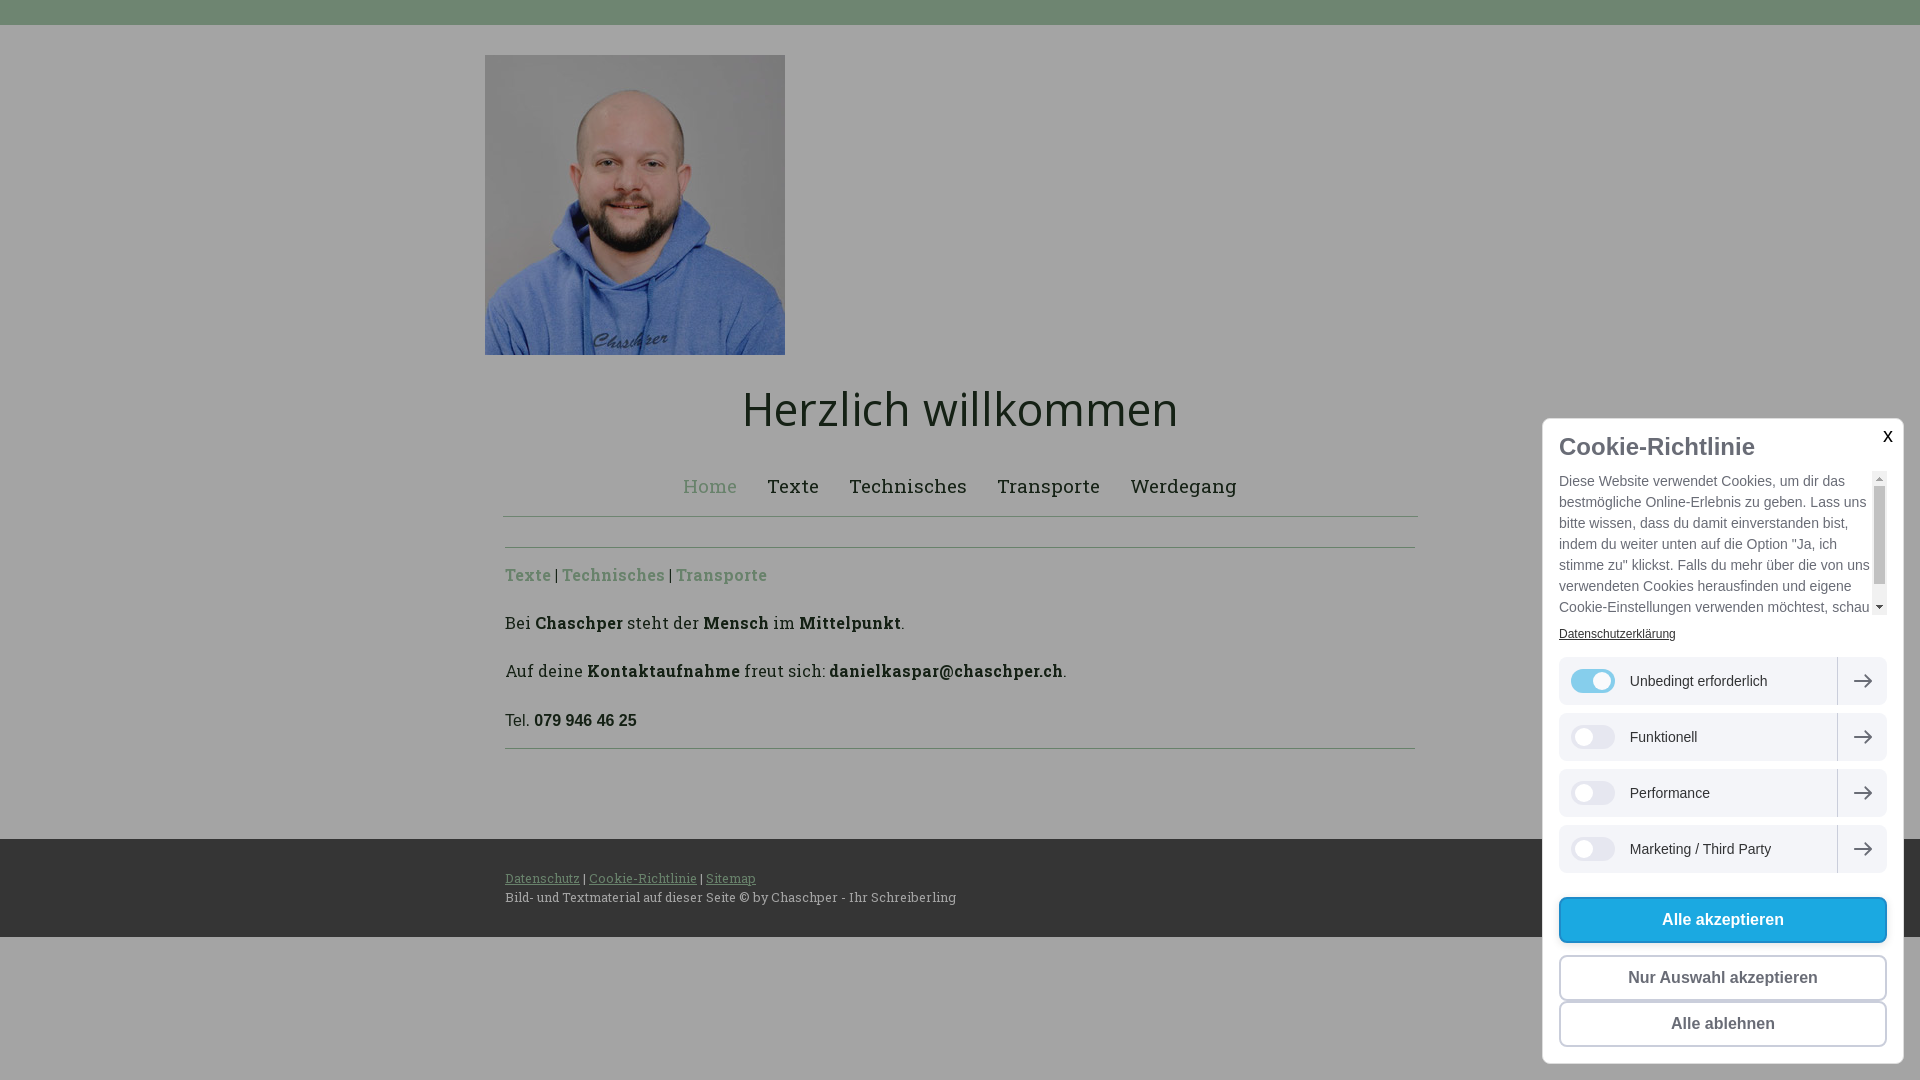  What do you see at coordinates (793, 486) in the screenshot?
I see `Texte` at bounding box center [793, 486].